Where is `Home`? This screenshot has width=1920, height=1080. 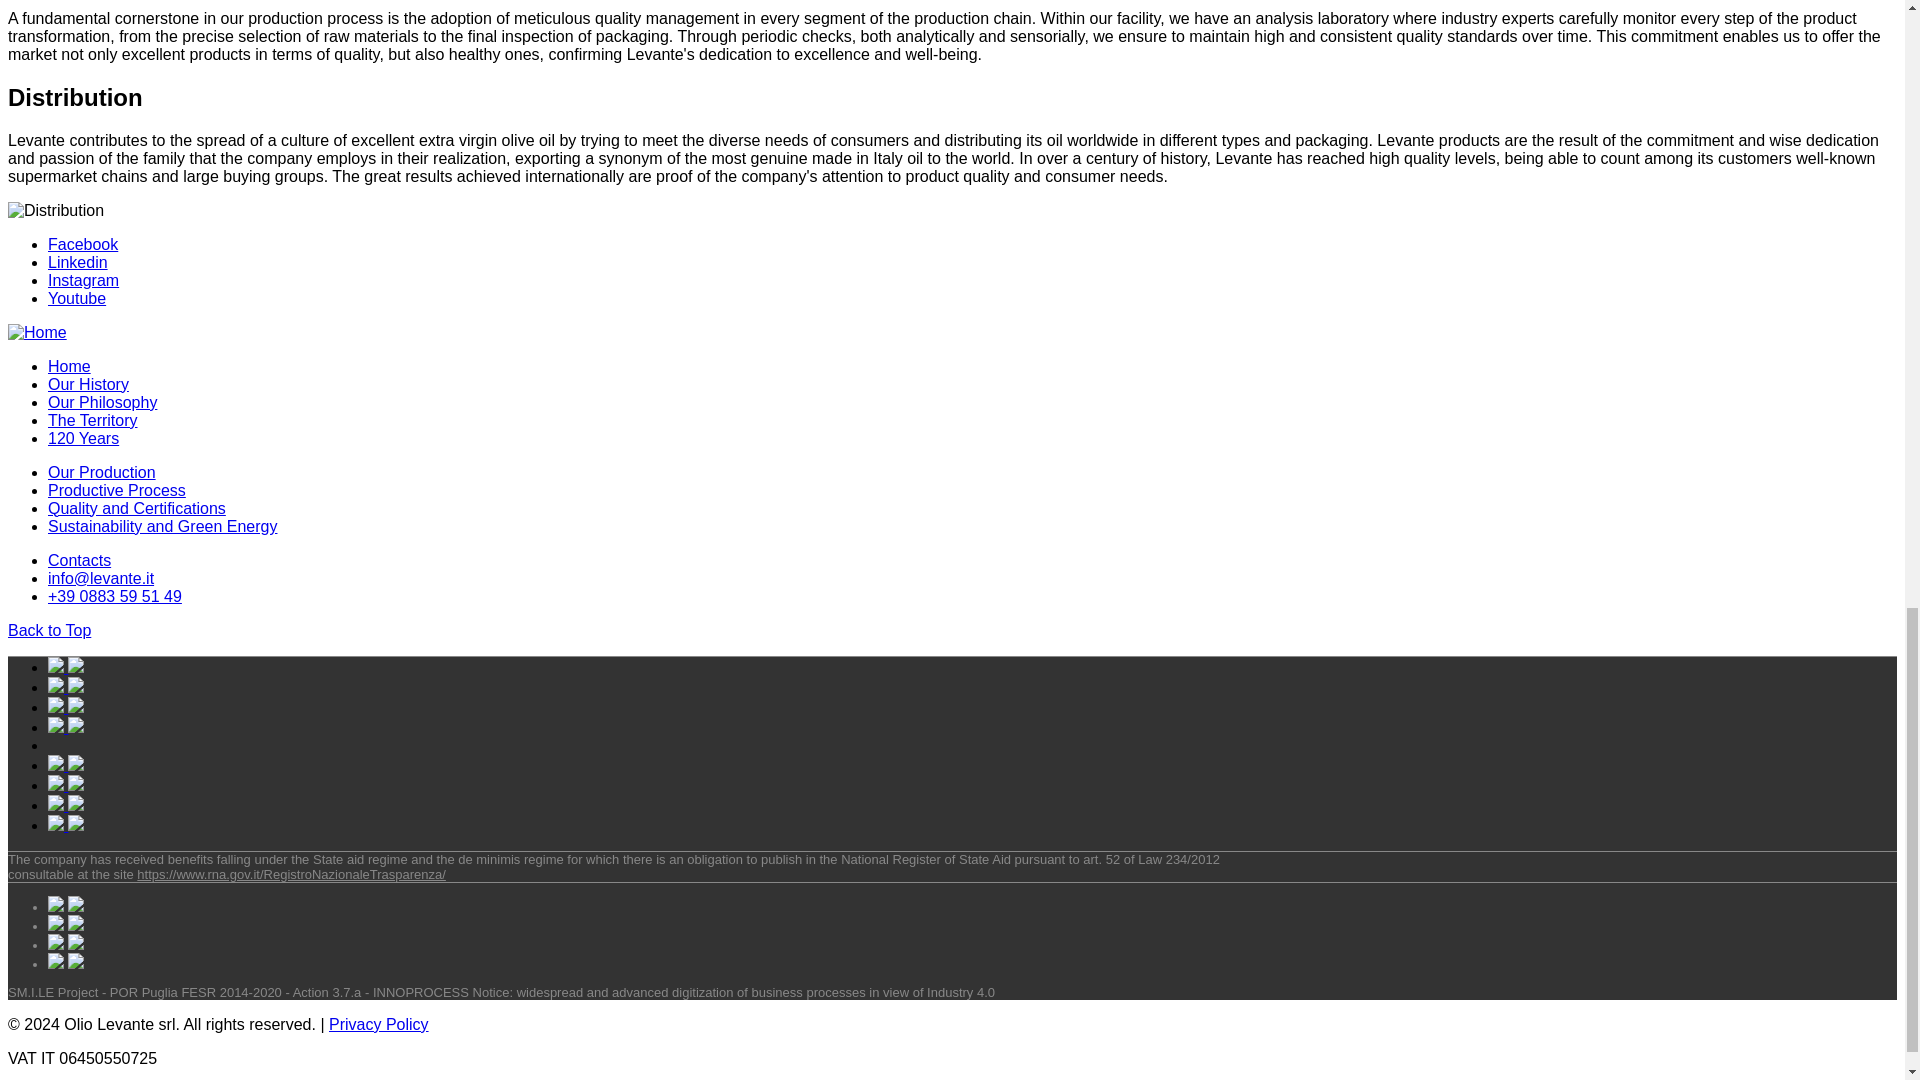
Home is located at coordinates (69, 366).